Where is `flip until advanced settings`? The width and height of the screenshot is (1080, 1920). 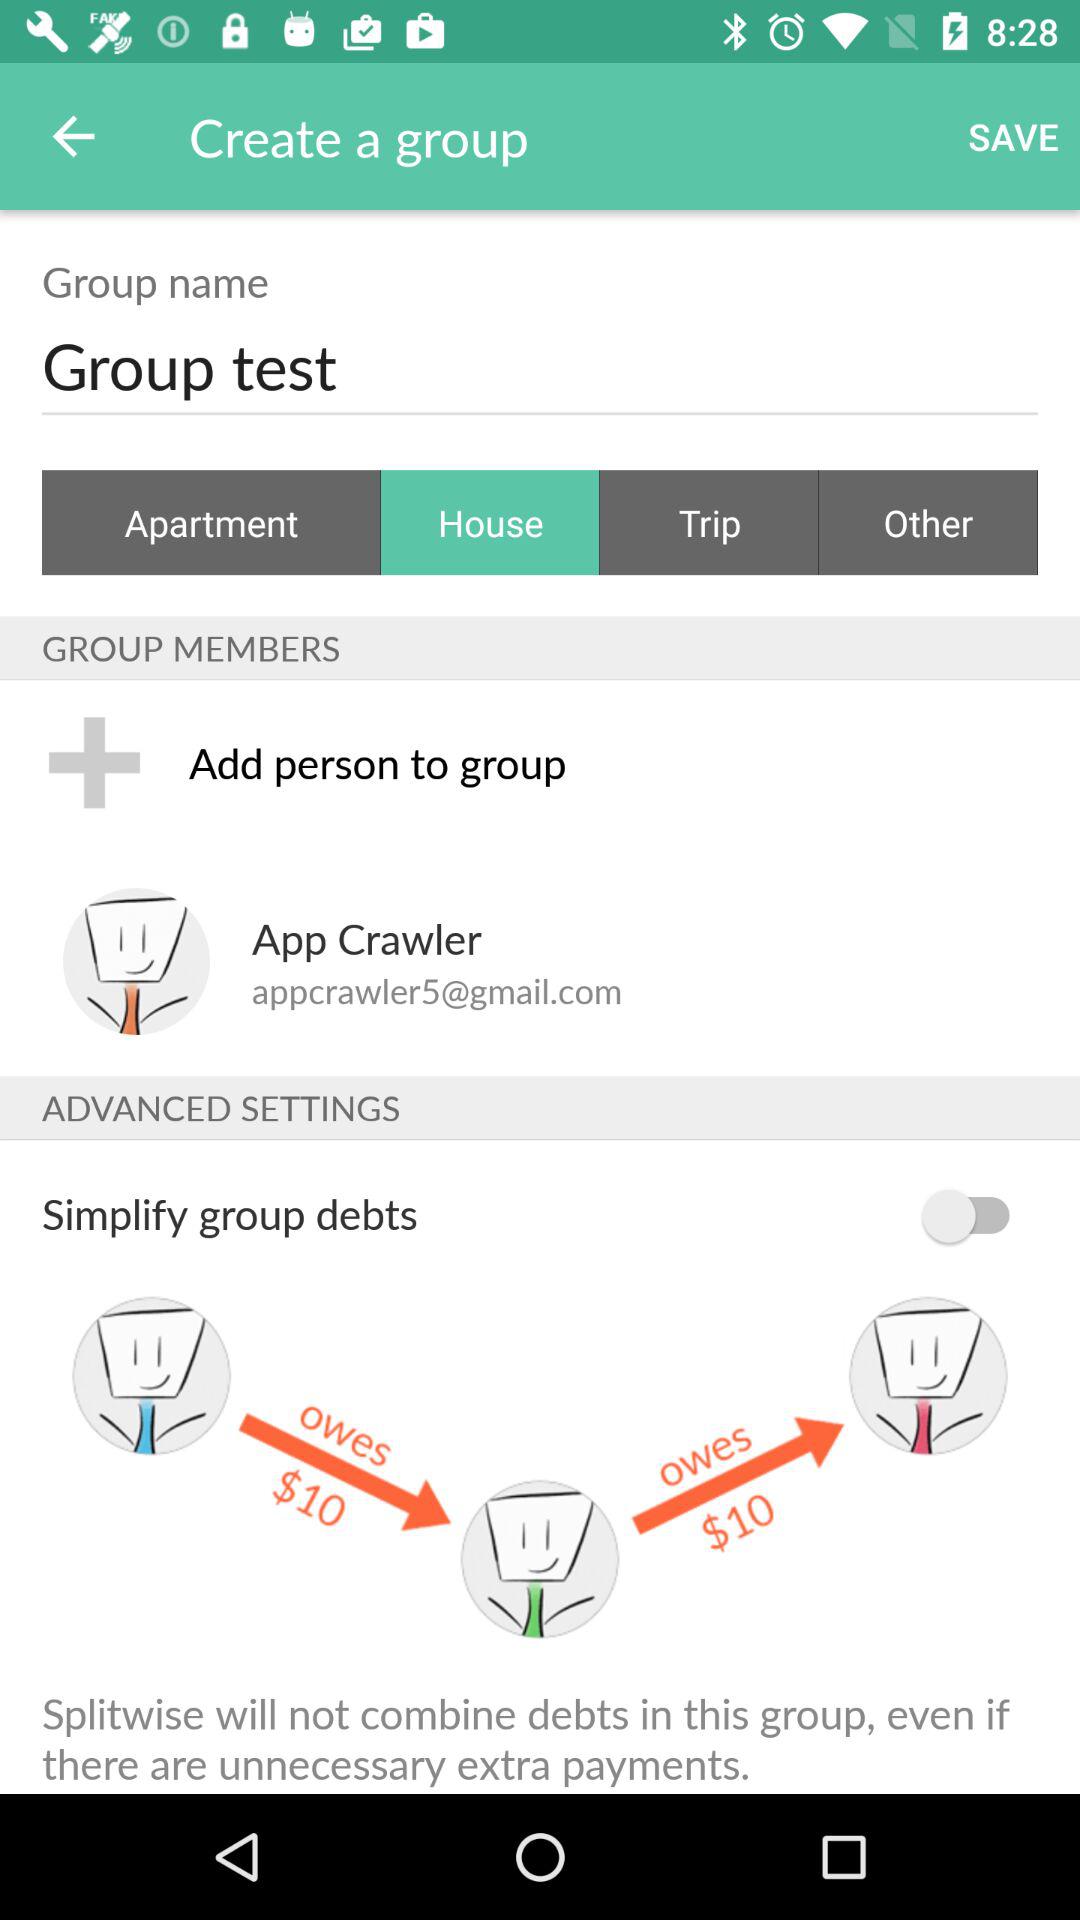 flip until advanced settings is located at coordinates (540, 1108).